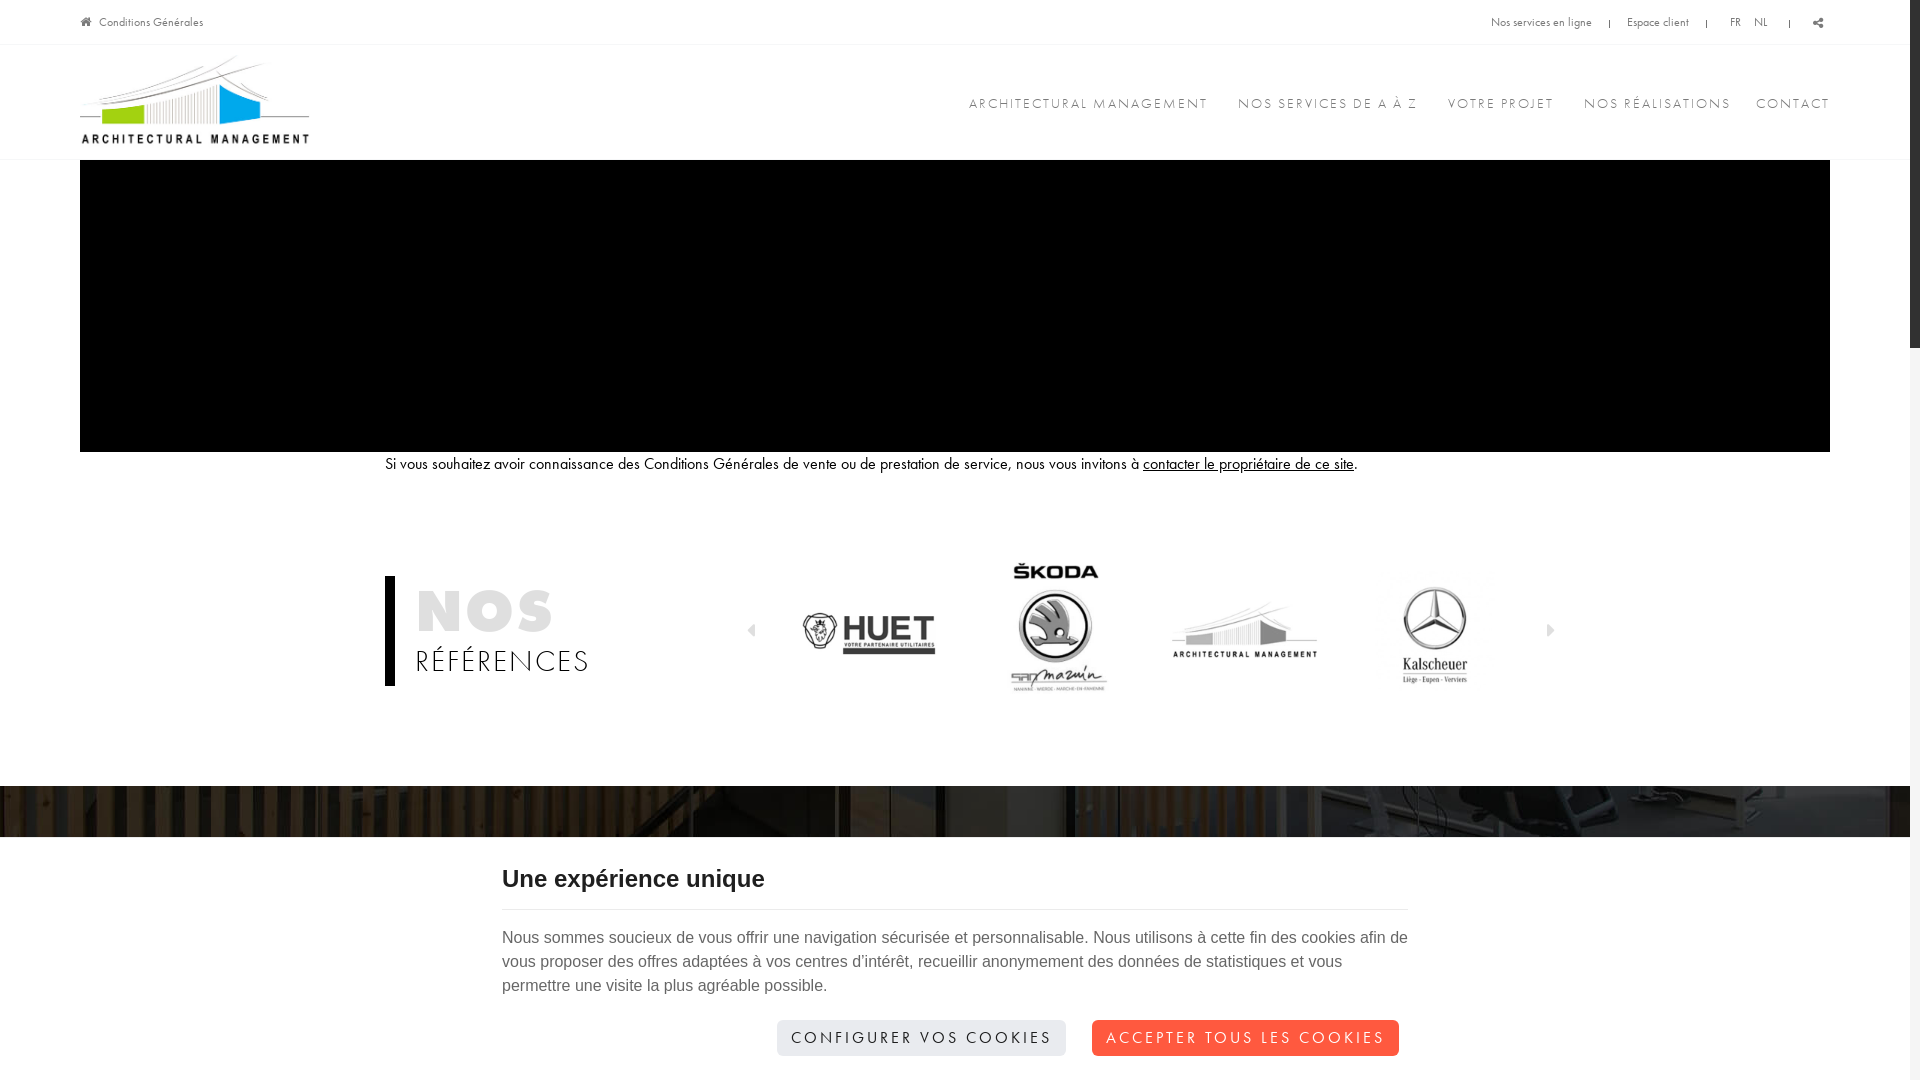  I want to click on ACCEPTER TOUS LES COOKIES, so click(1246, 1038).